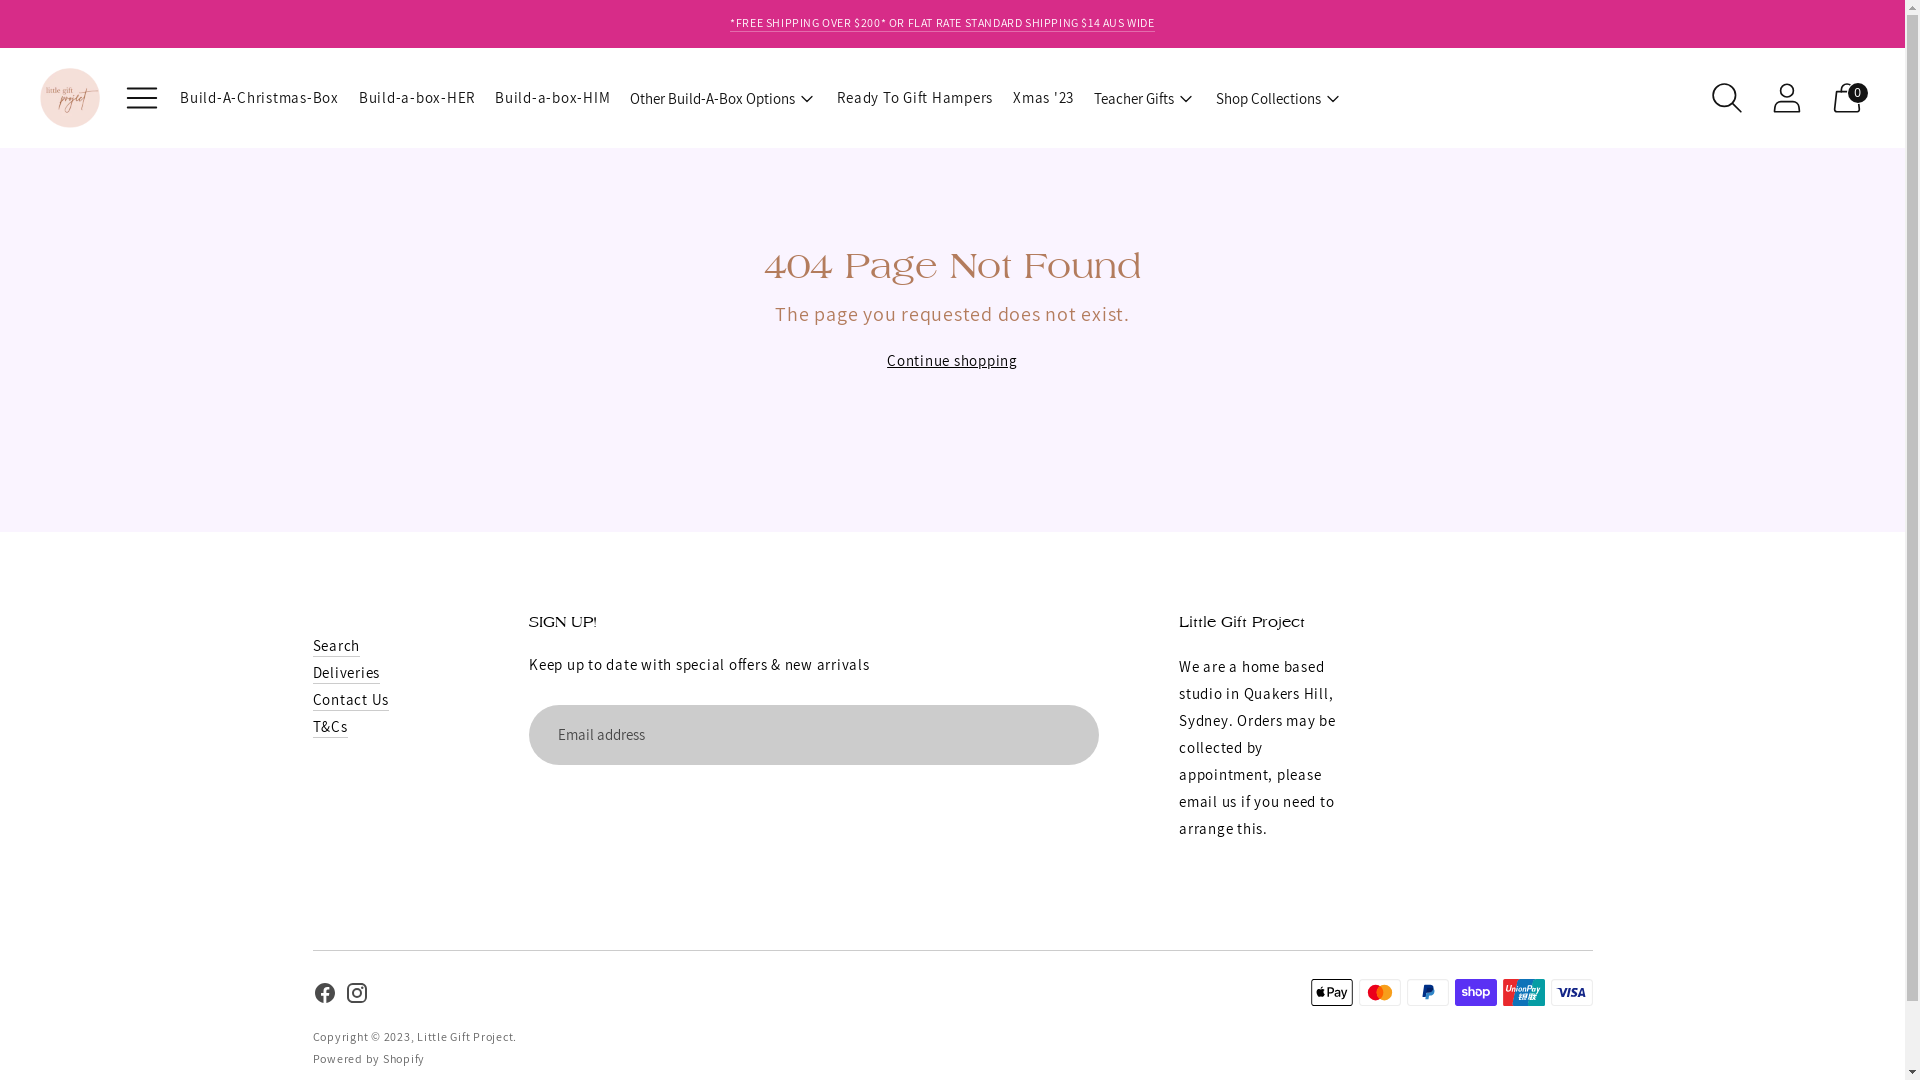 This screenshot has width=1920, height=1080. I want to click on Little Gift Project, so click(1278, 622).